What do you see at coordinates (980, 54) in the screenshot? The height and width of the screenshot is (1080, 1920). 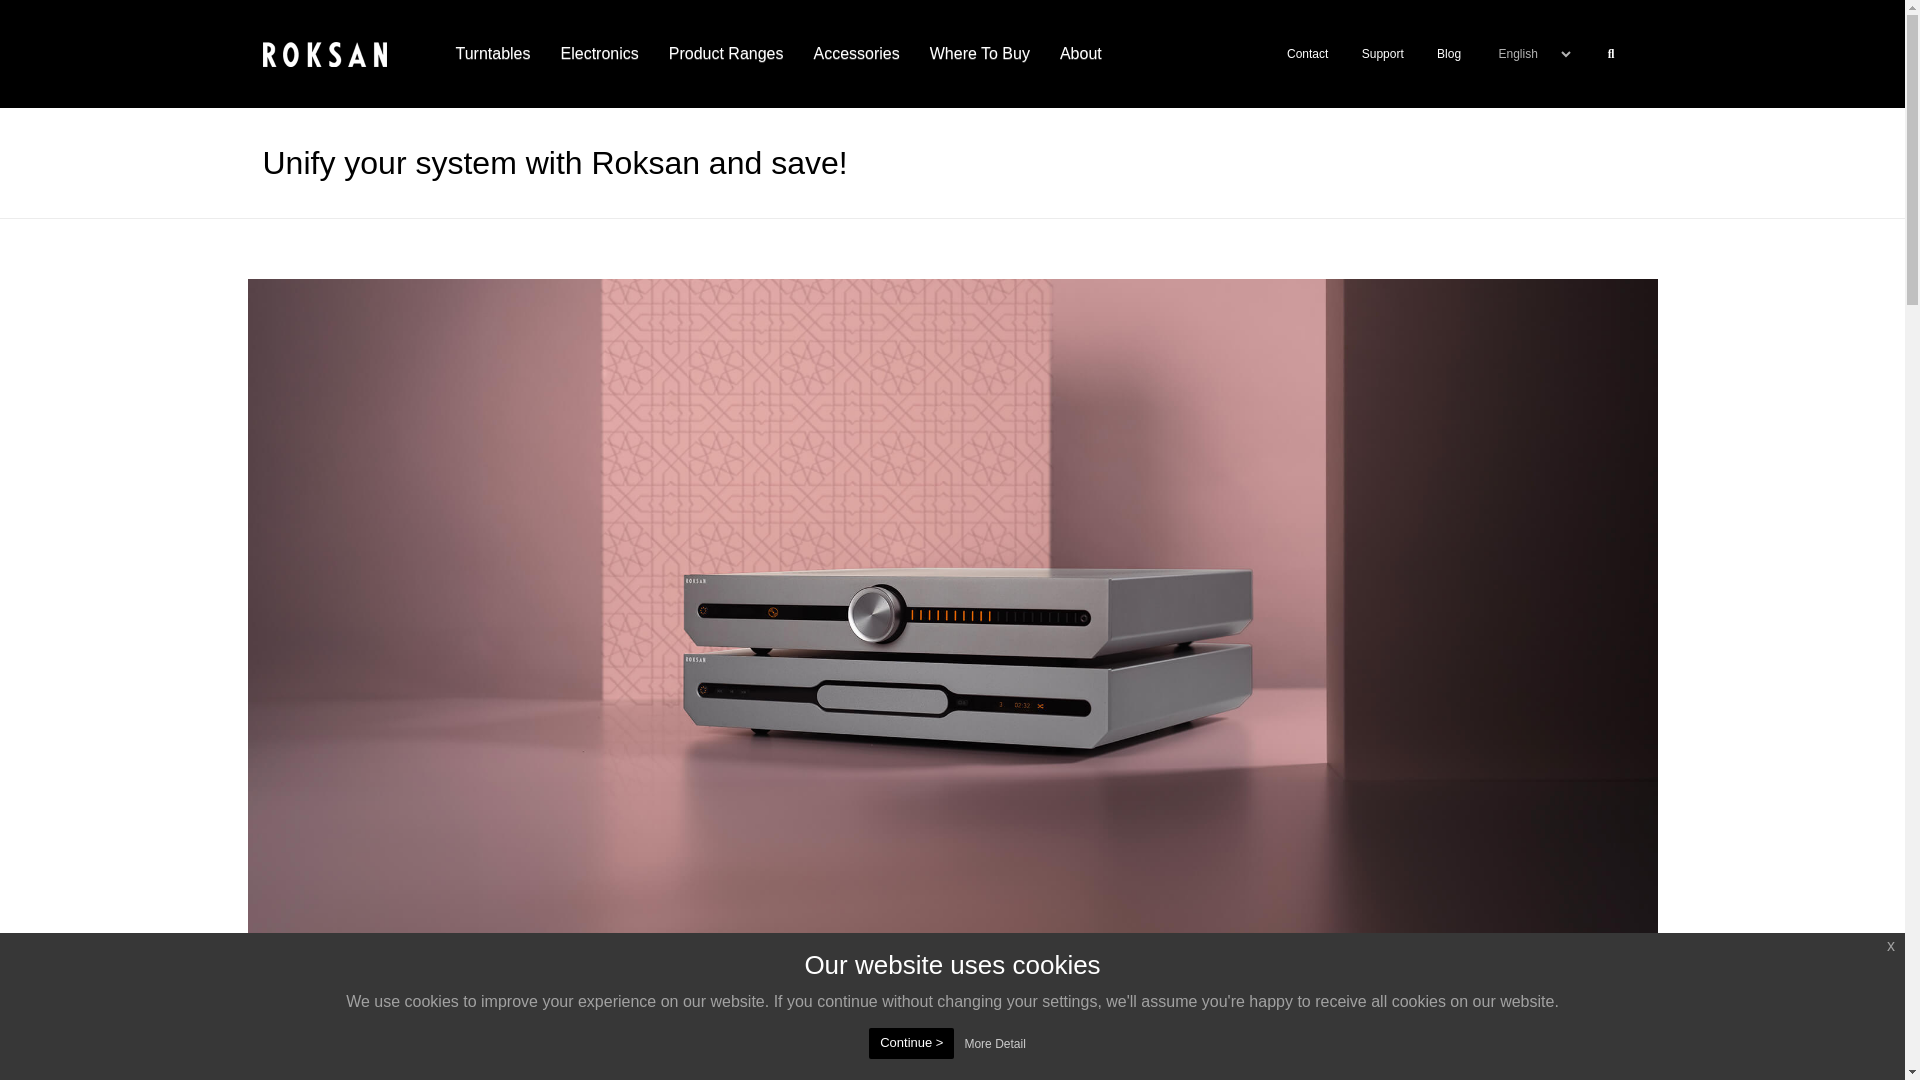 I see `Where To Buy` at bounding box center [980, 54].